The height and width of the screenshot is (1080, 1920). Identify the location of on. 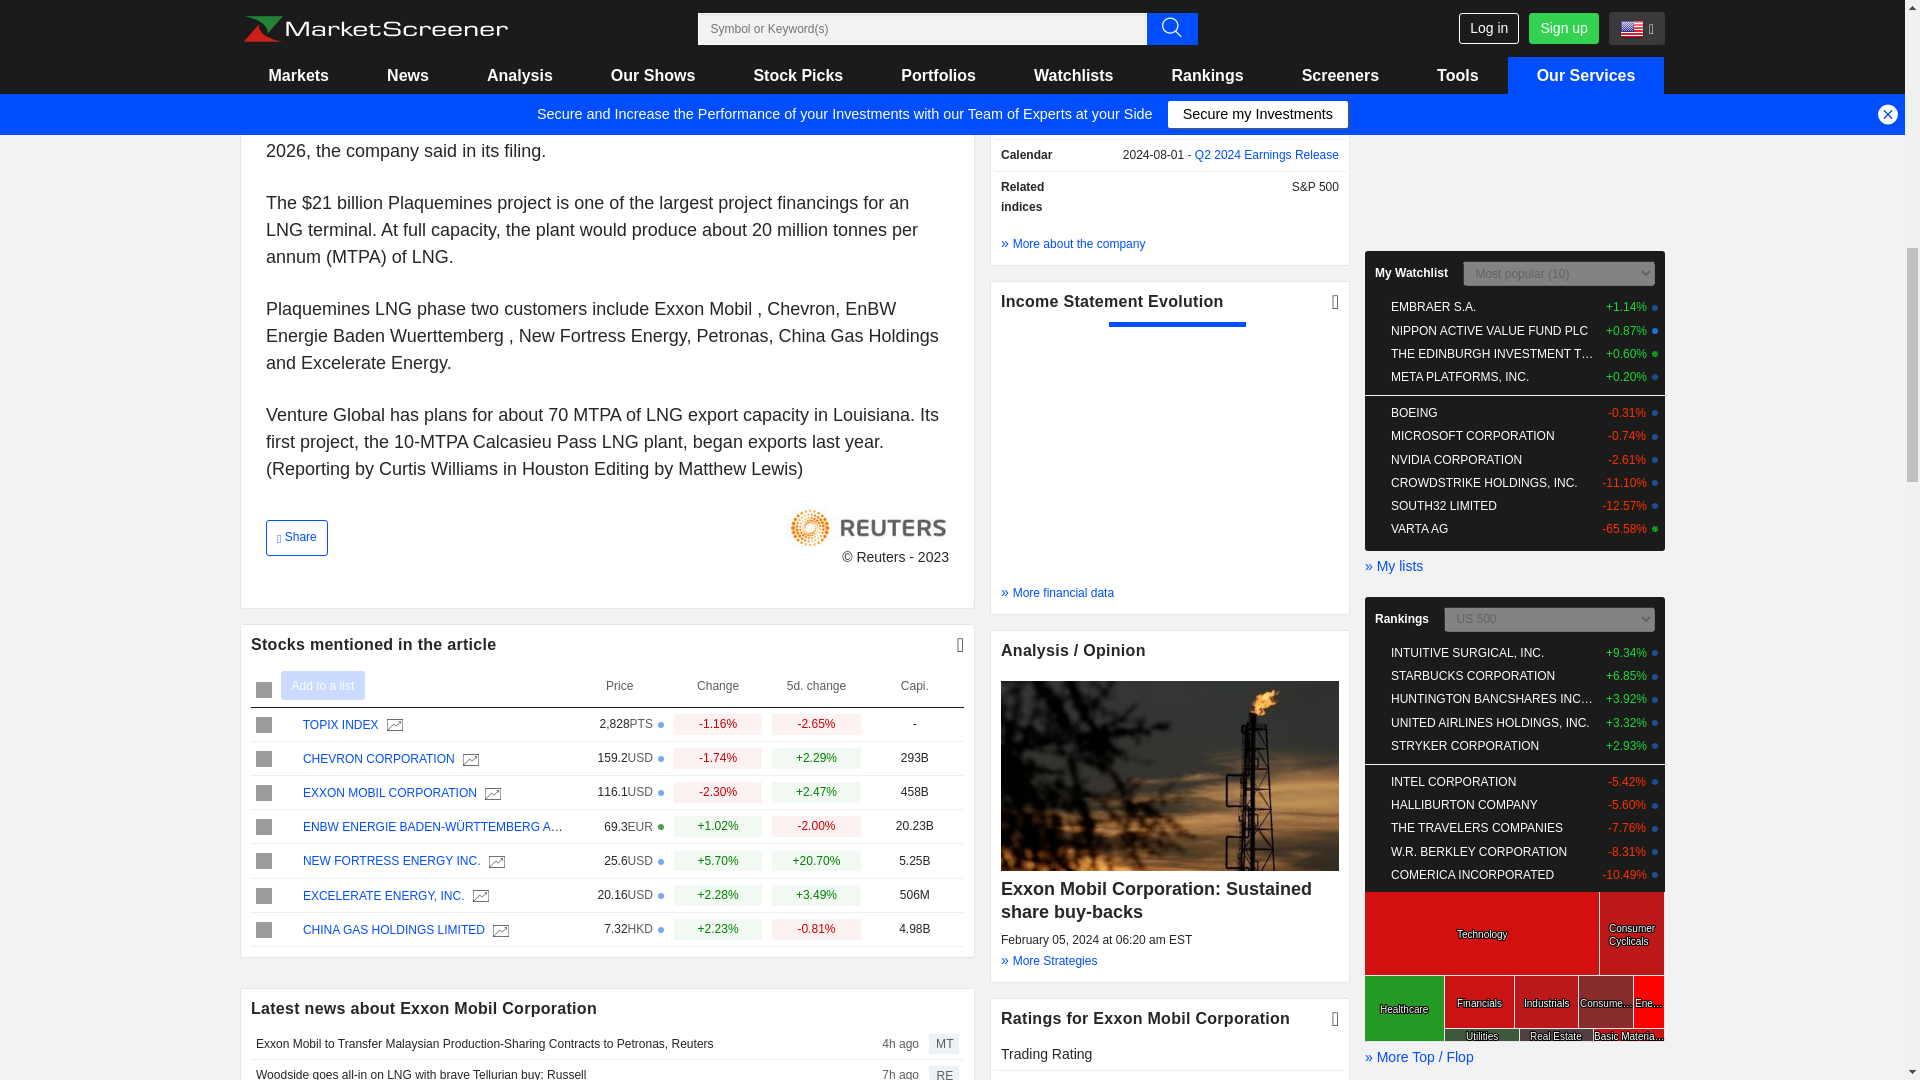
(264, 895).